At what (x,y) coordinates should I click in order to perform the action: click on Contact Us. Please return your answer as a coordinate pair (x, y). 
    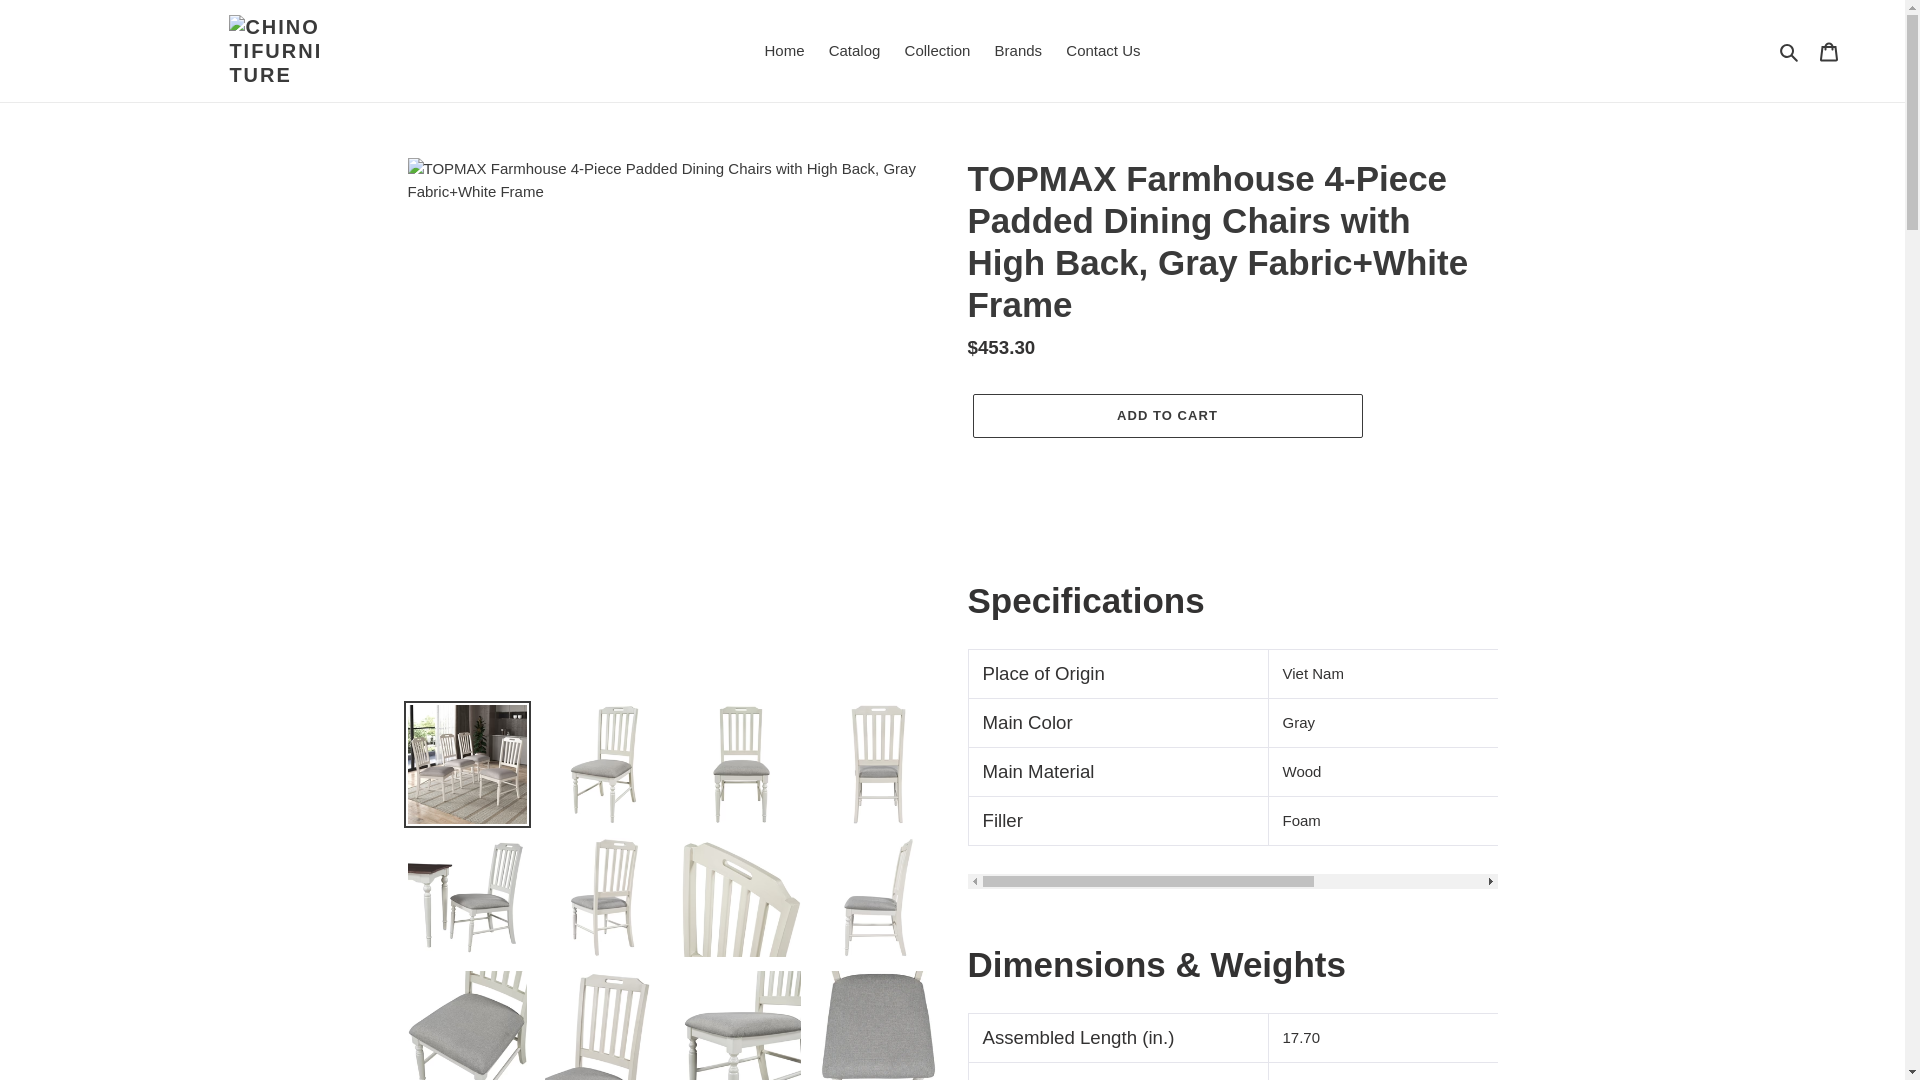
    Looking at the image, I should click on (1103, 50).